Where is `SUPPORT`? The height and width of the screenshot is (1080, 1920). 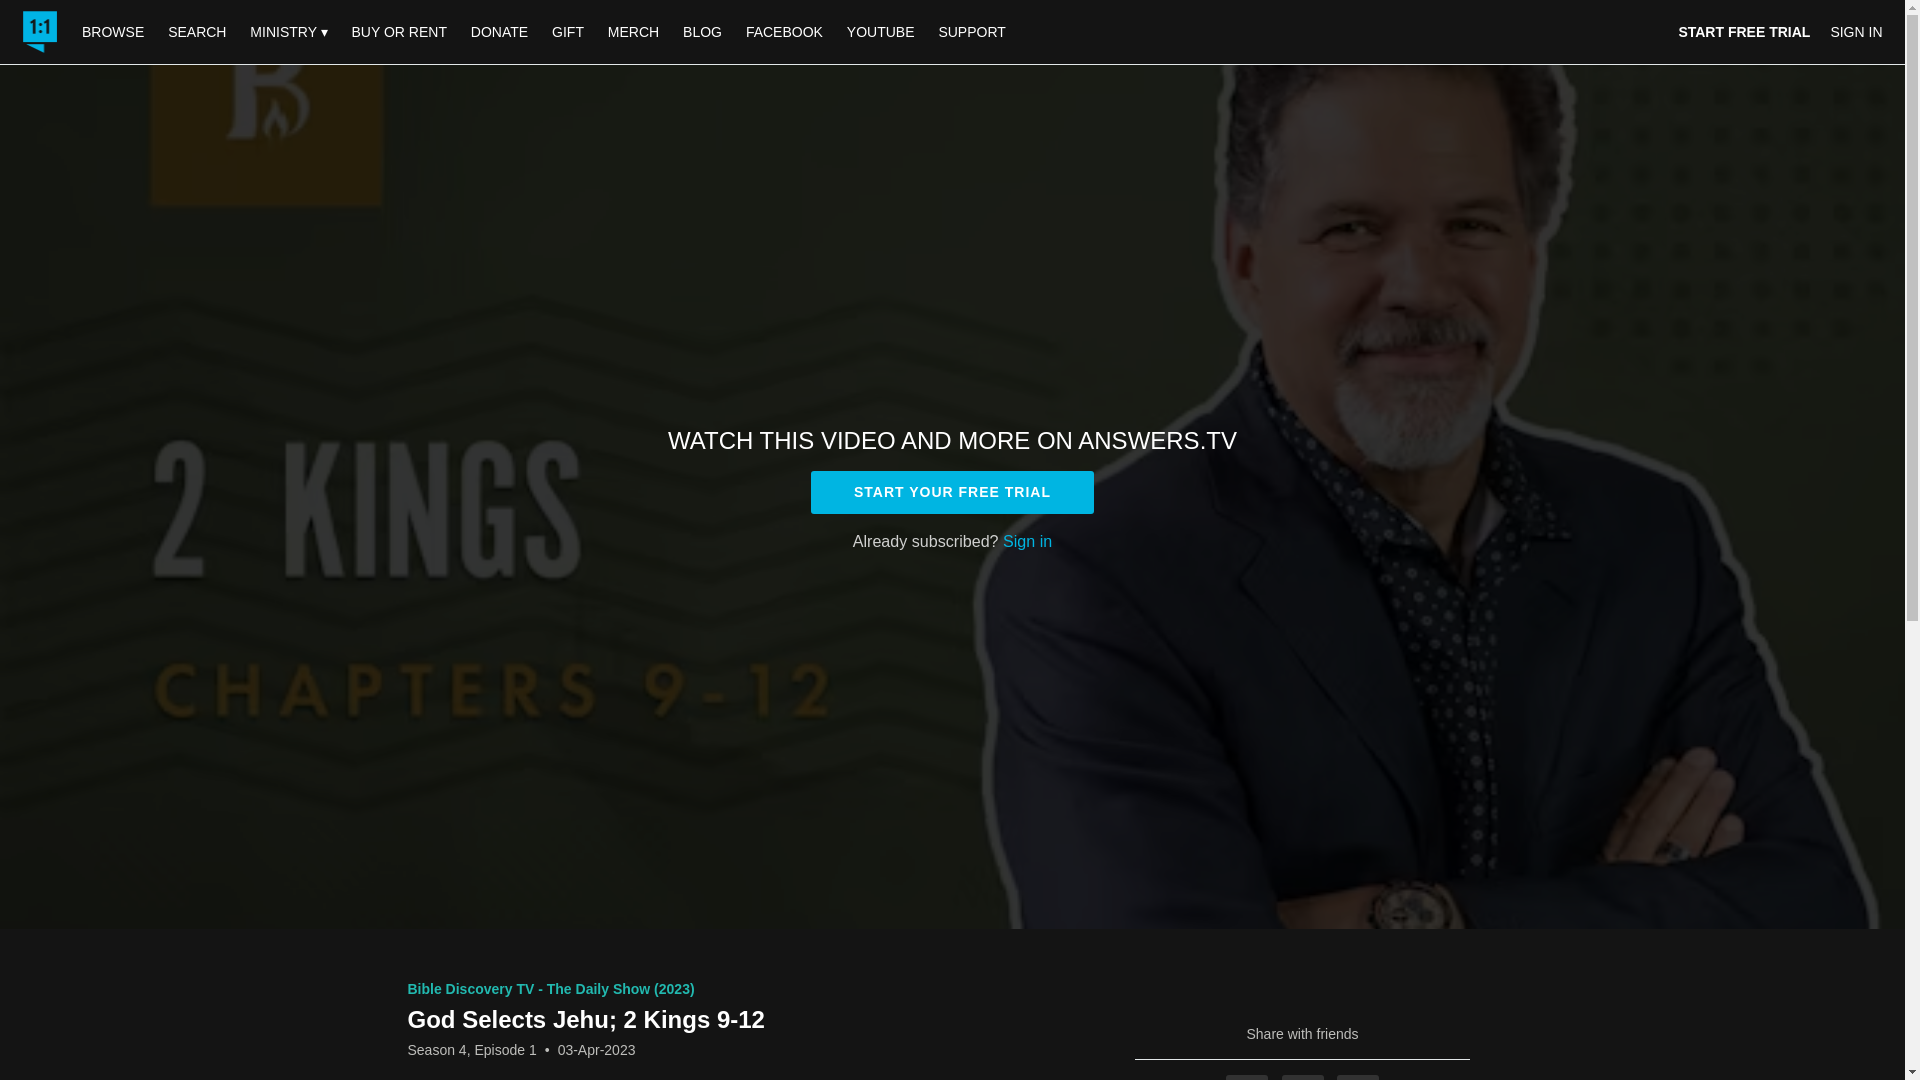
SUPPORT is located at coordinates (971, 31).